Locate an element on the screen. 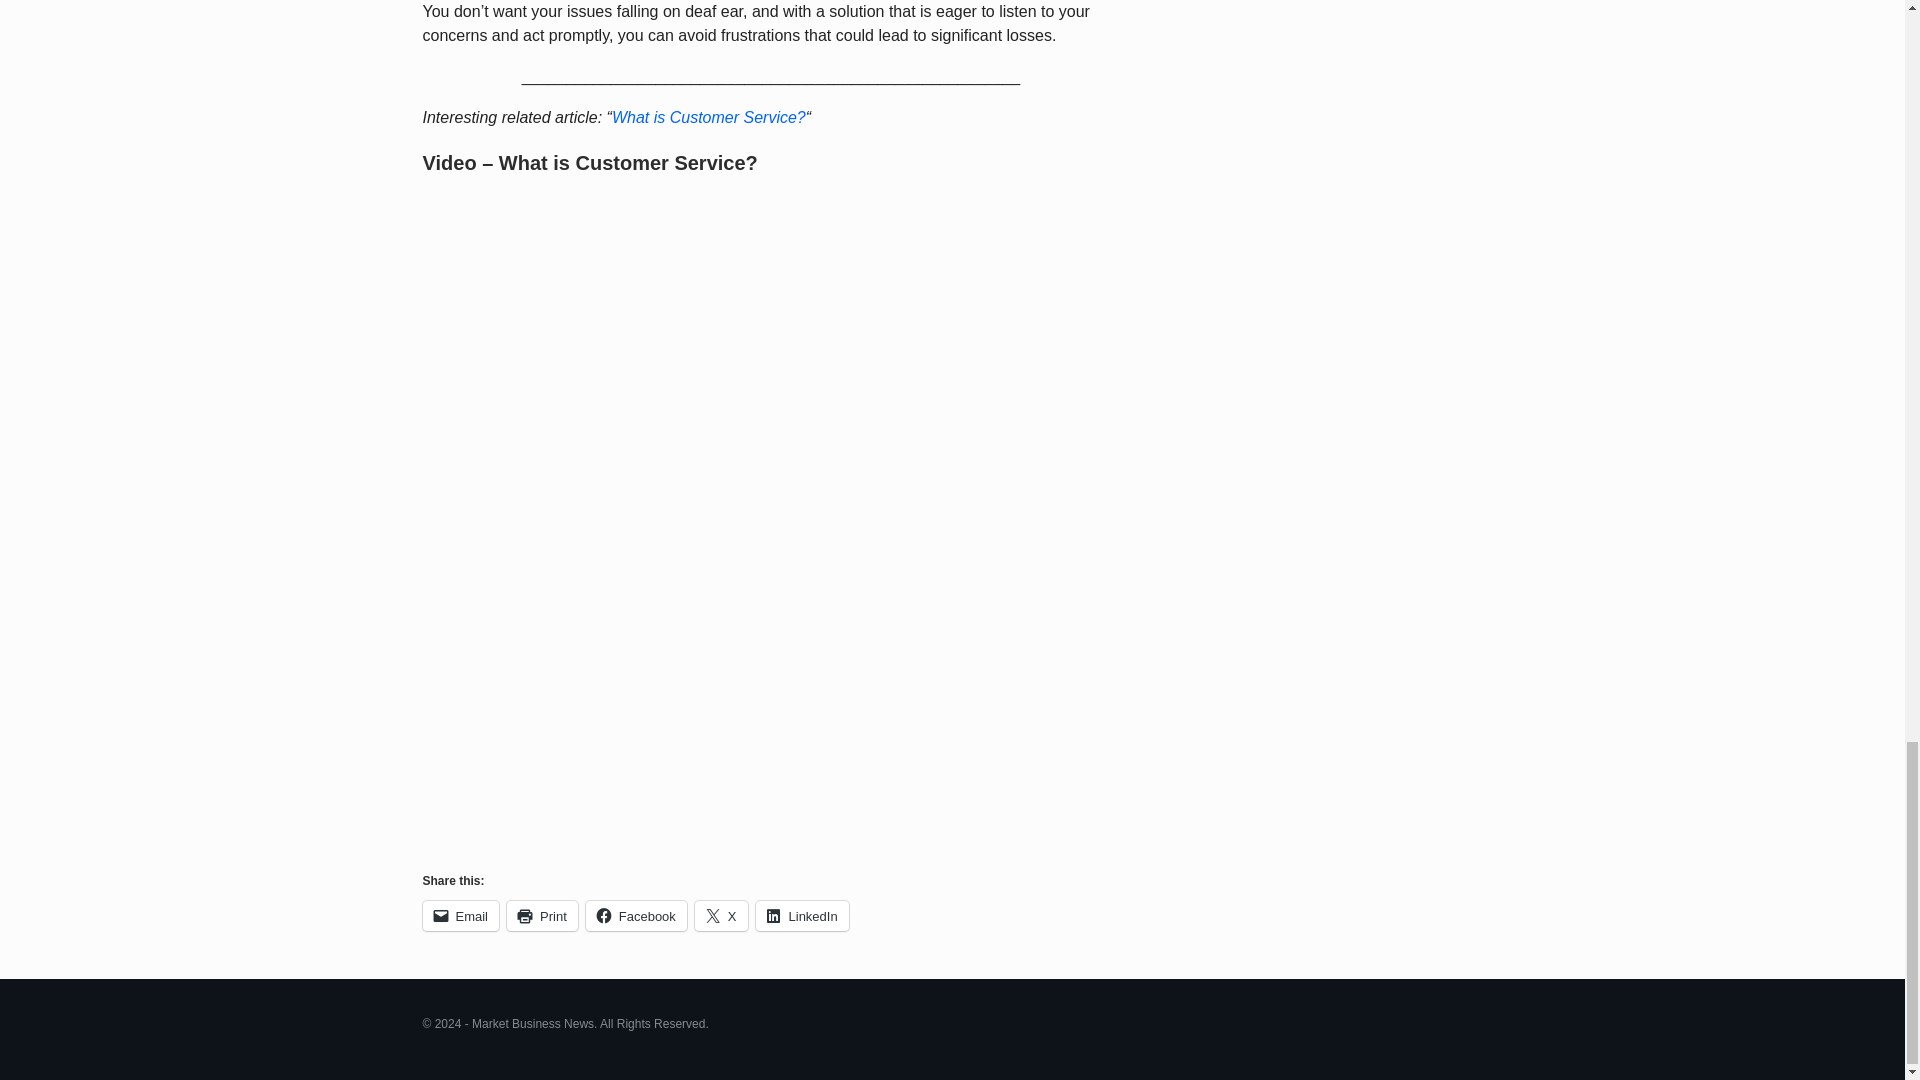 This screenshot has width=1920, height=1080. What is Customer Service? is located at coordinates (709, 118).